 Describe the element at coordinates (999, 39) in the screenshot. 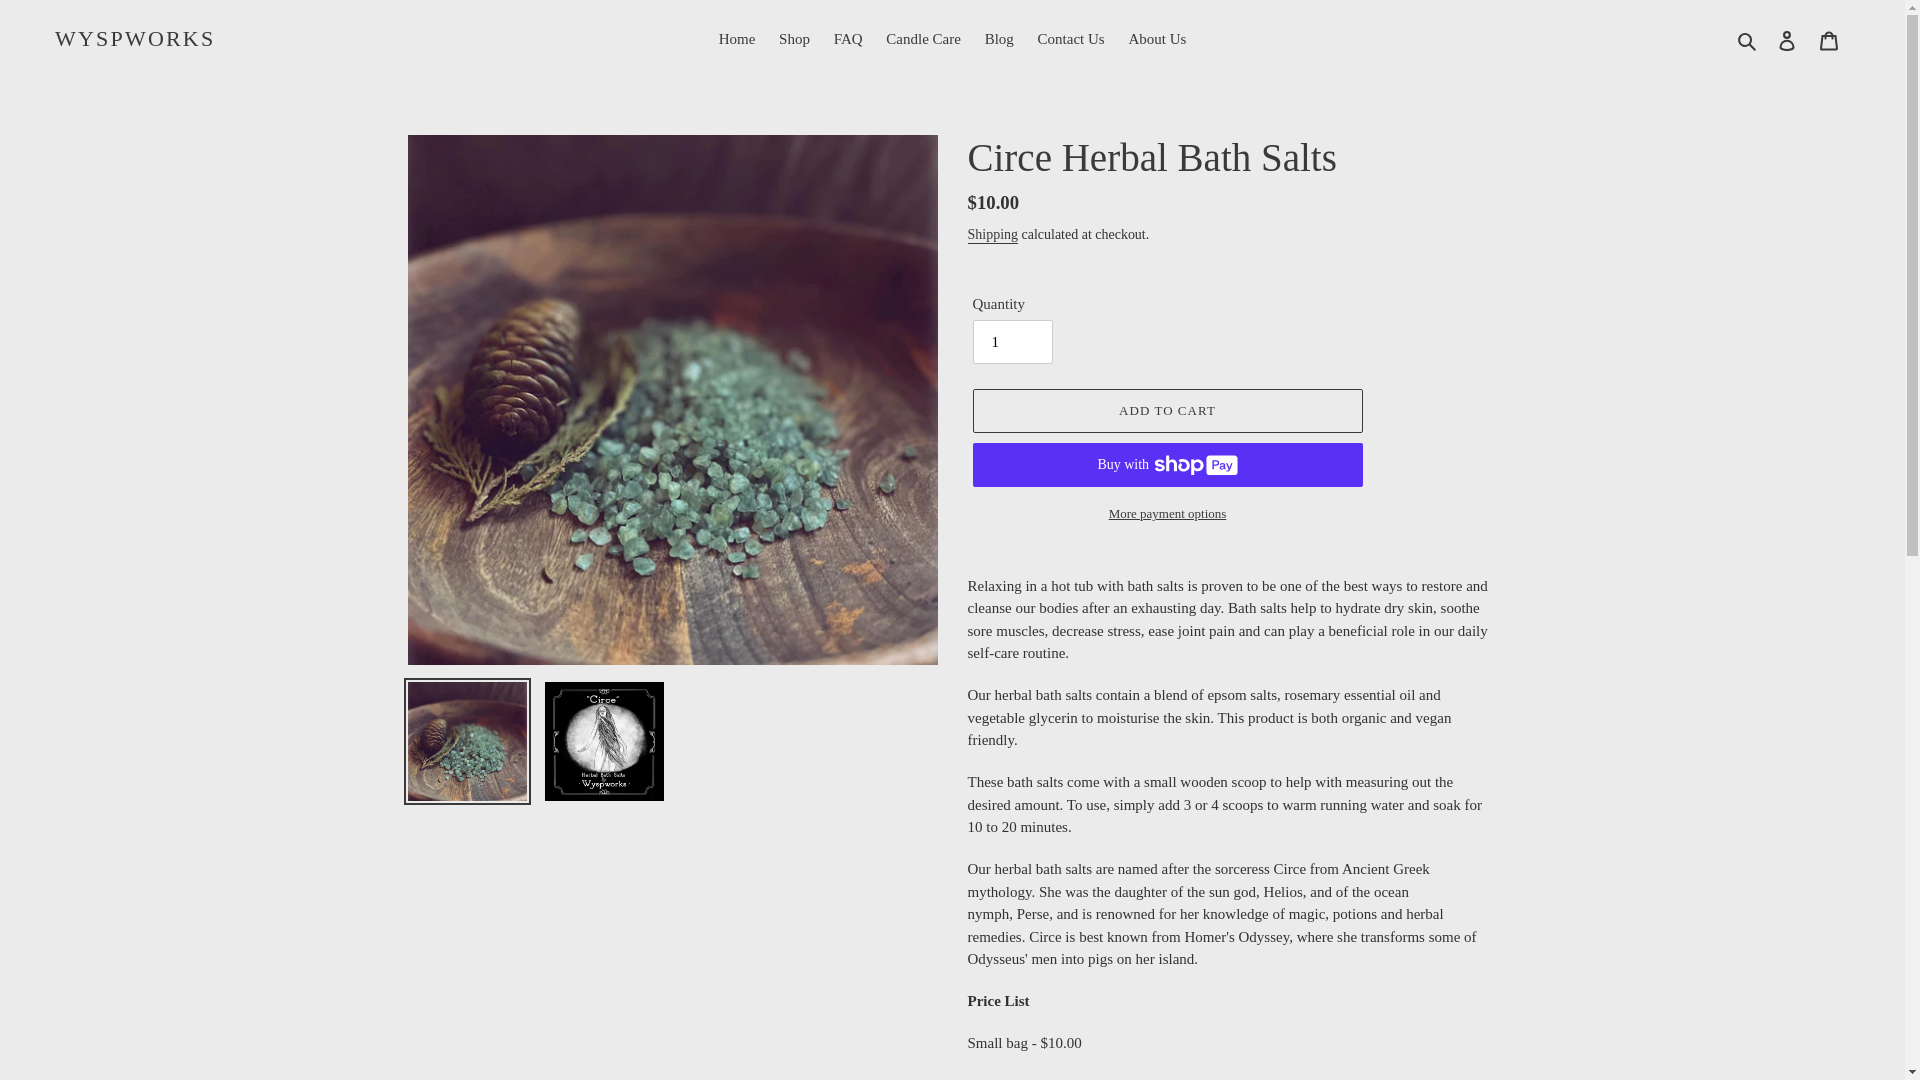

I see `Blog` at that location.